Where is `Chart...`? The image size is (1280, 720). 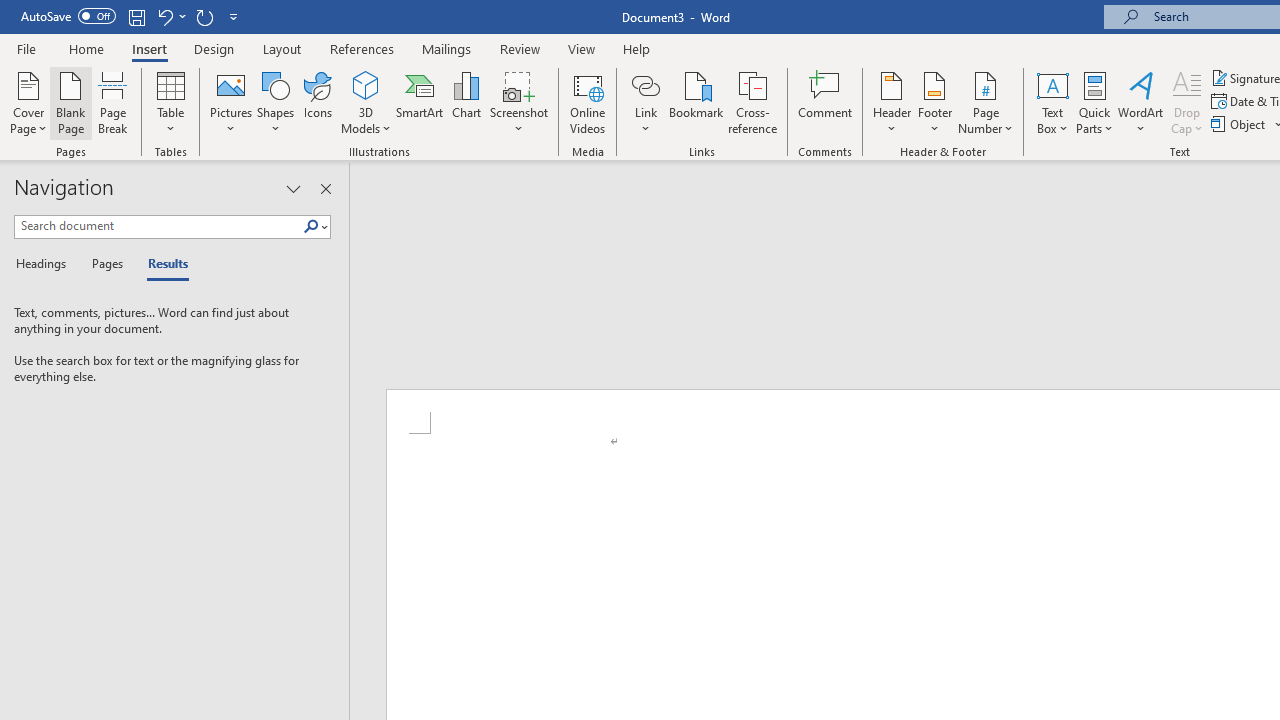 Chart... is located at coordinates (466, 102).